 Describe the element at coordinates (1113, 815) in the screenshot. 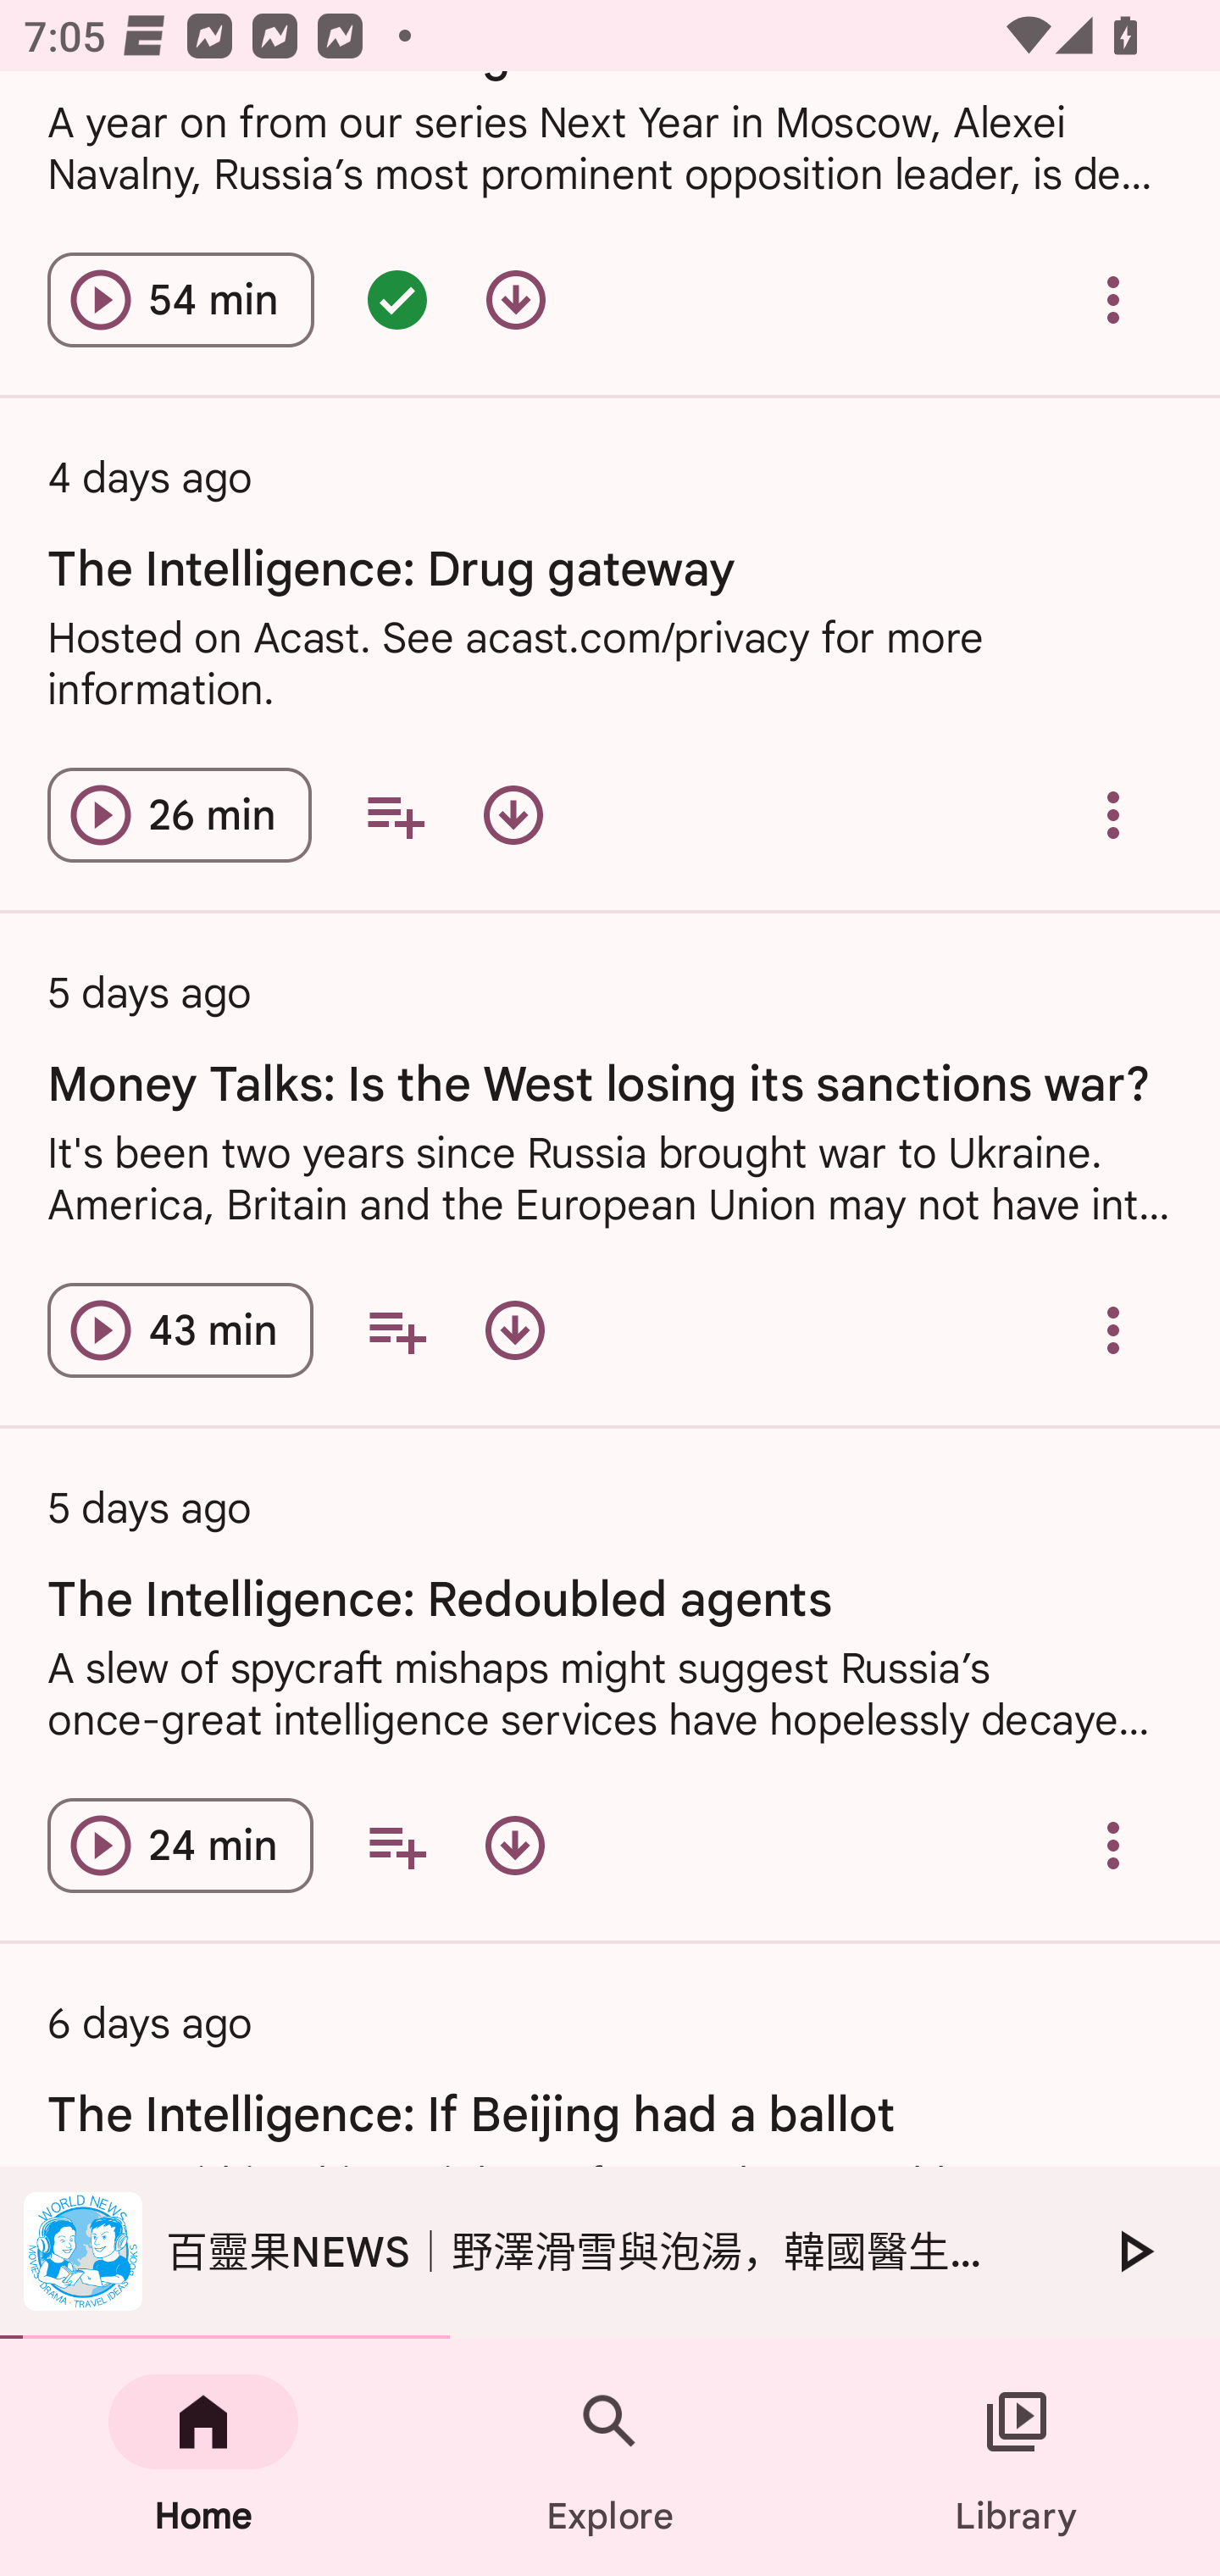

I see `Overflow menu` at that location.